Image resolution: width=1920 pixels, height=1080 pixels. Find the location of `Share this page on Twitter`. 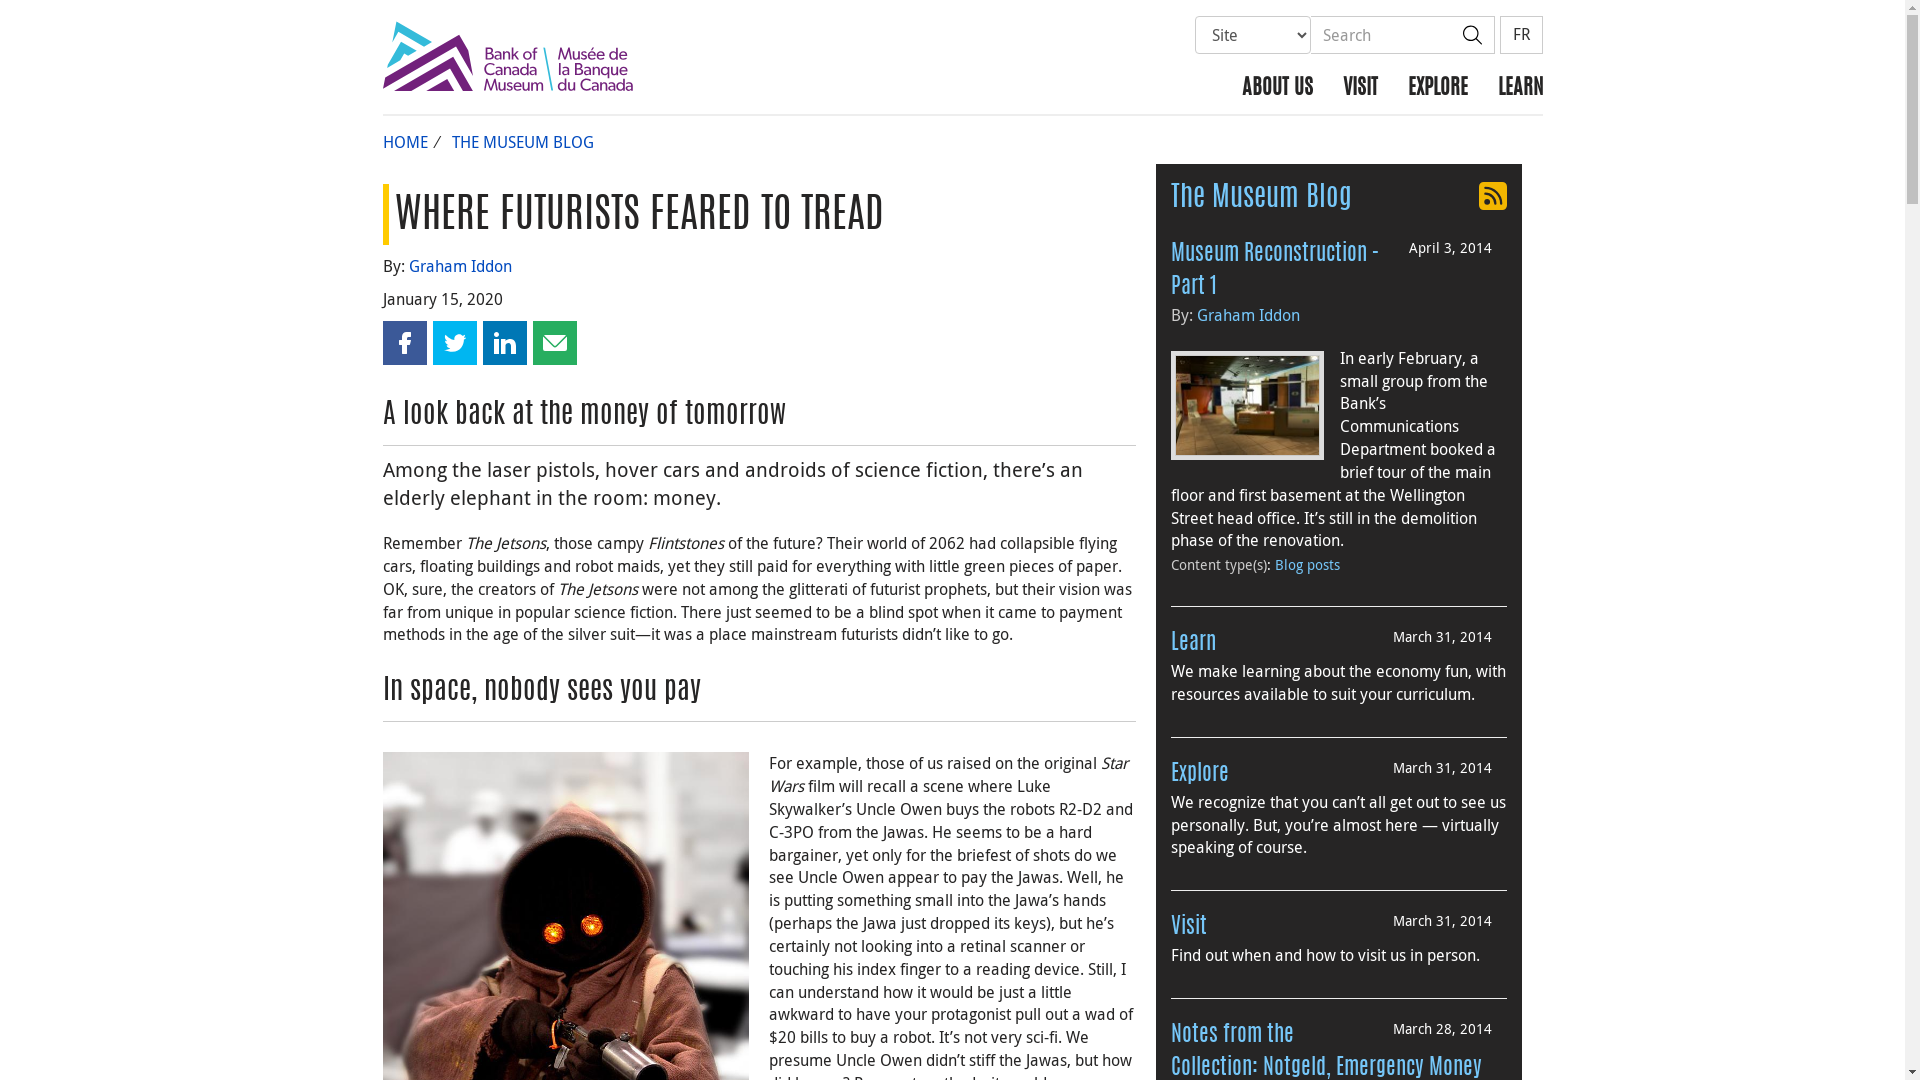

Share this page on Twitter is located at coordinates (454, 343).